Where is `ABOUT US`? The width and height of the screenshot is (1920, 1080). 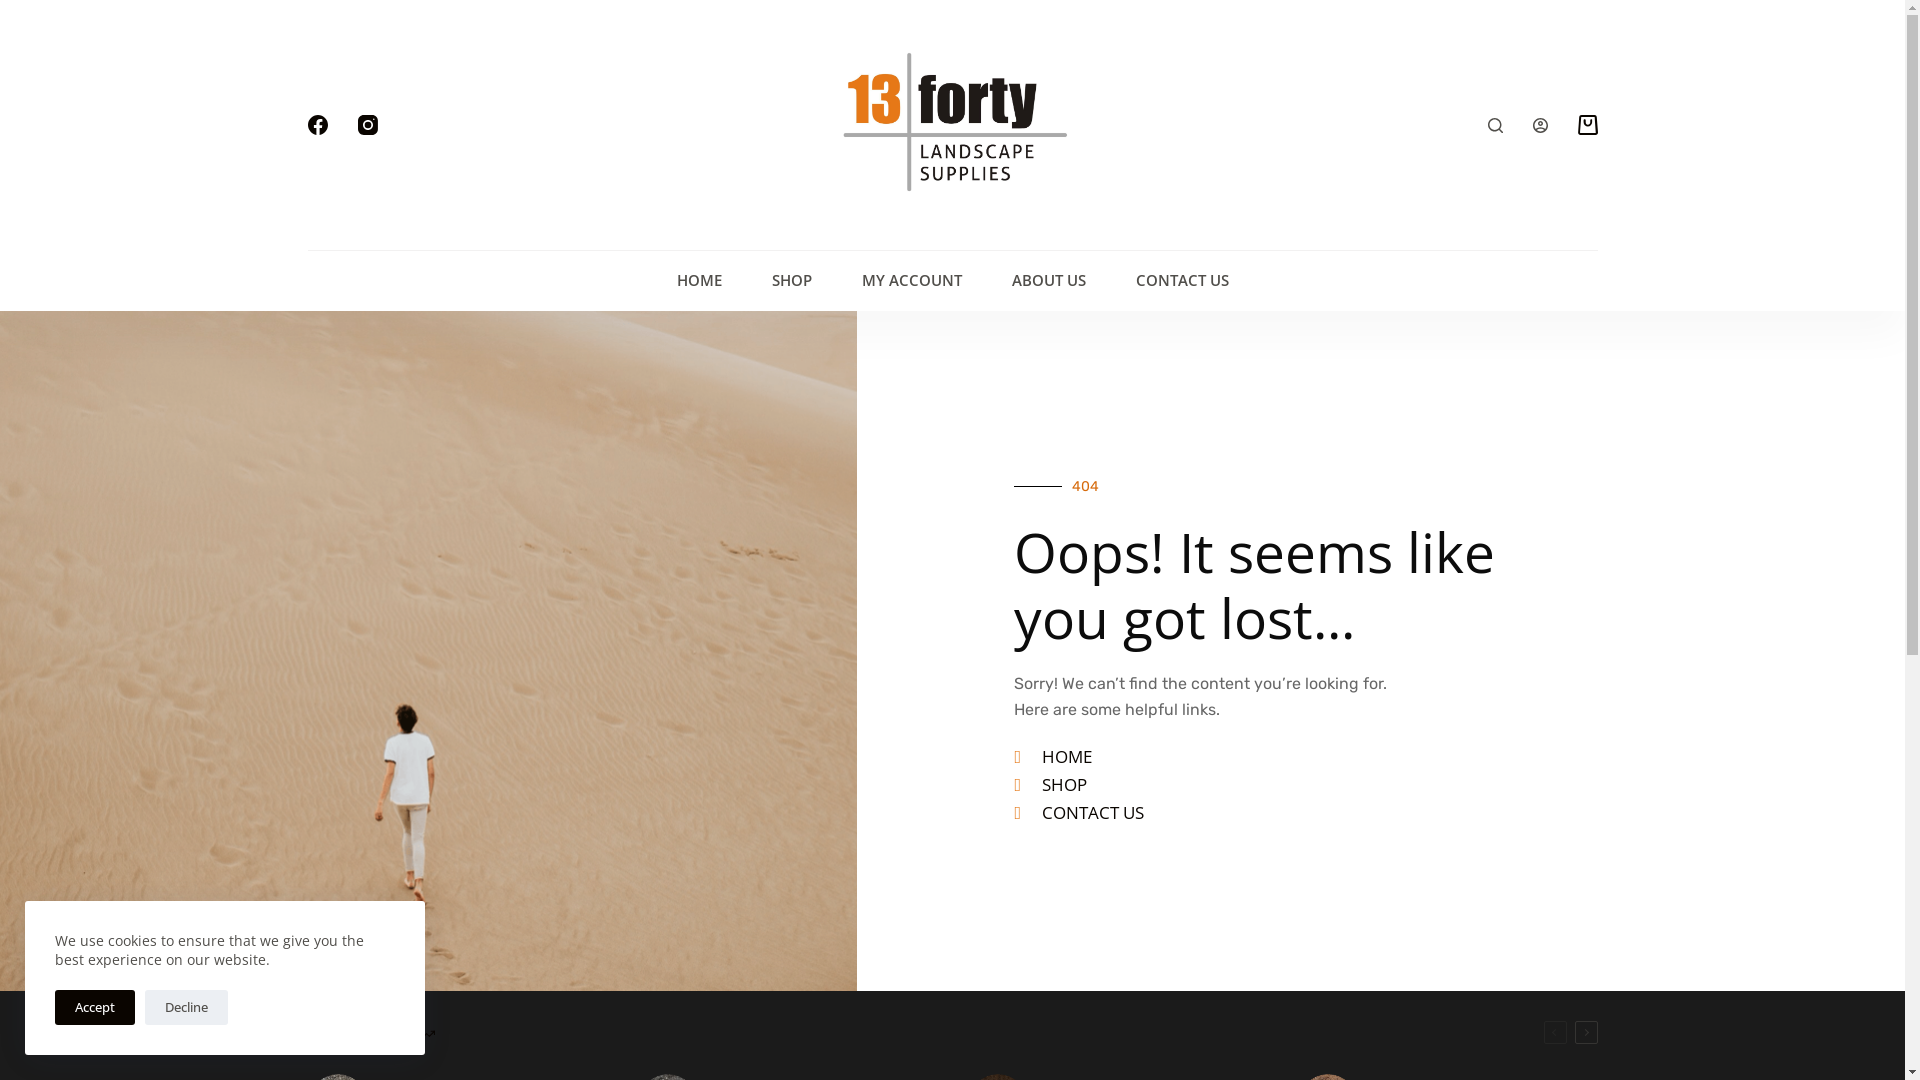
ABOUT US is located at coordinates (1048, 281).